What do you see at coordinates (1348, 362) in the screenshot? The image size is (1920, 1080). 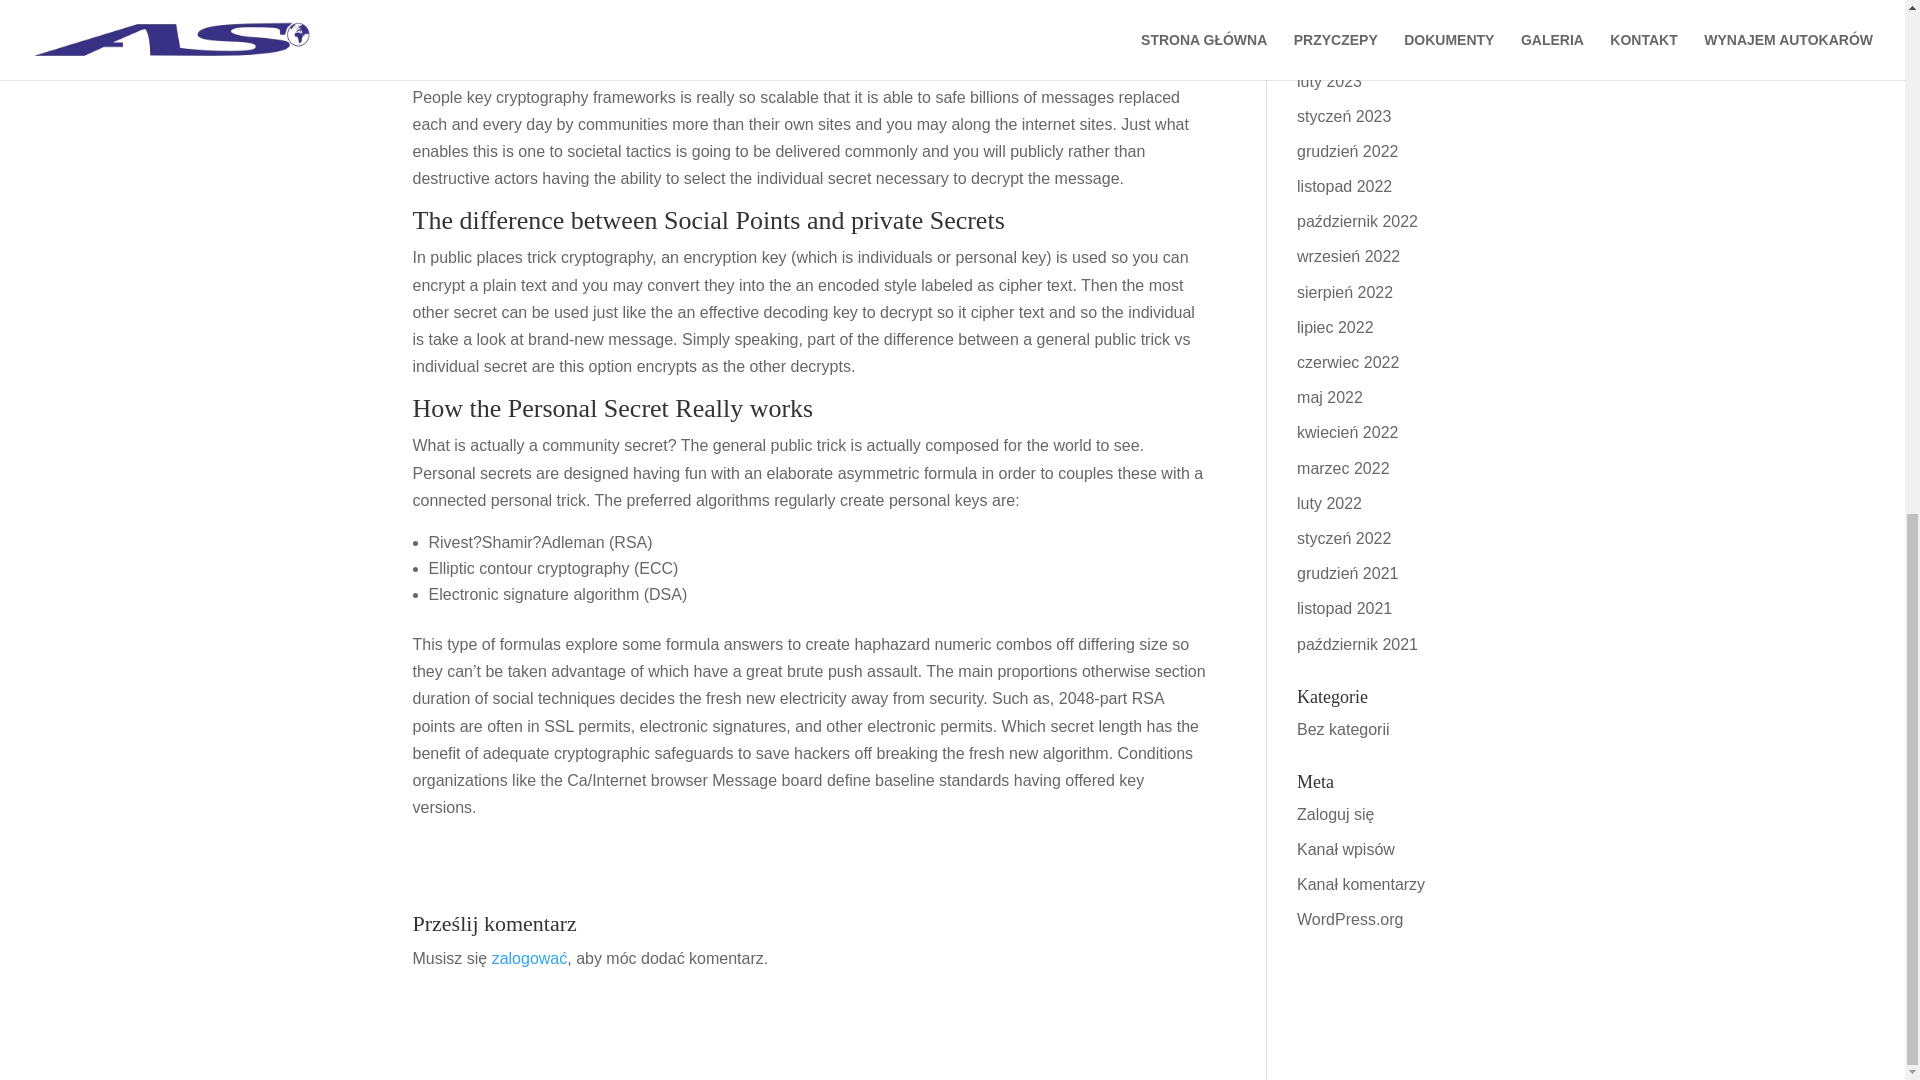 I see `czerwiec 2022` at bounding box center [1348, 362].